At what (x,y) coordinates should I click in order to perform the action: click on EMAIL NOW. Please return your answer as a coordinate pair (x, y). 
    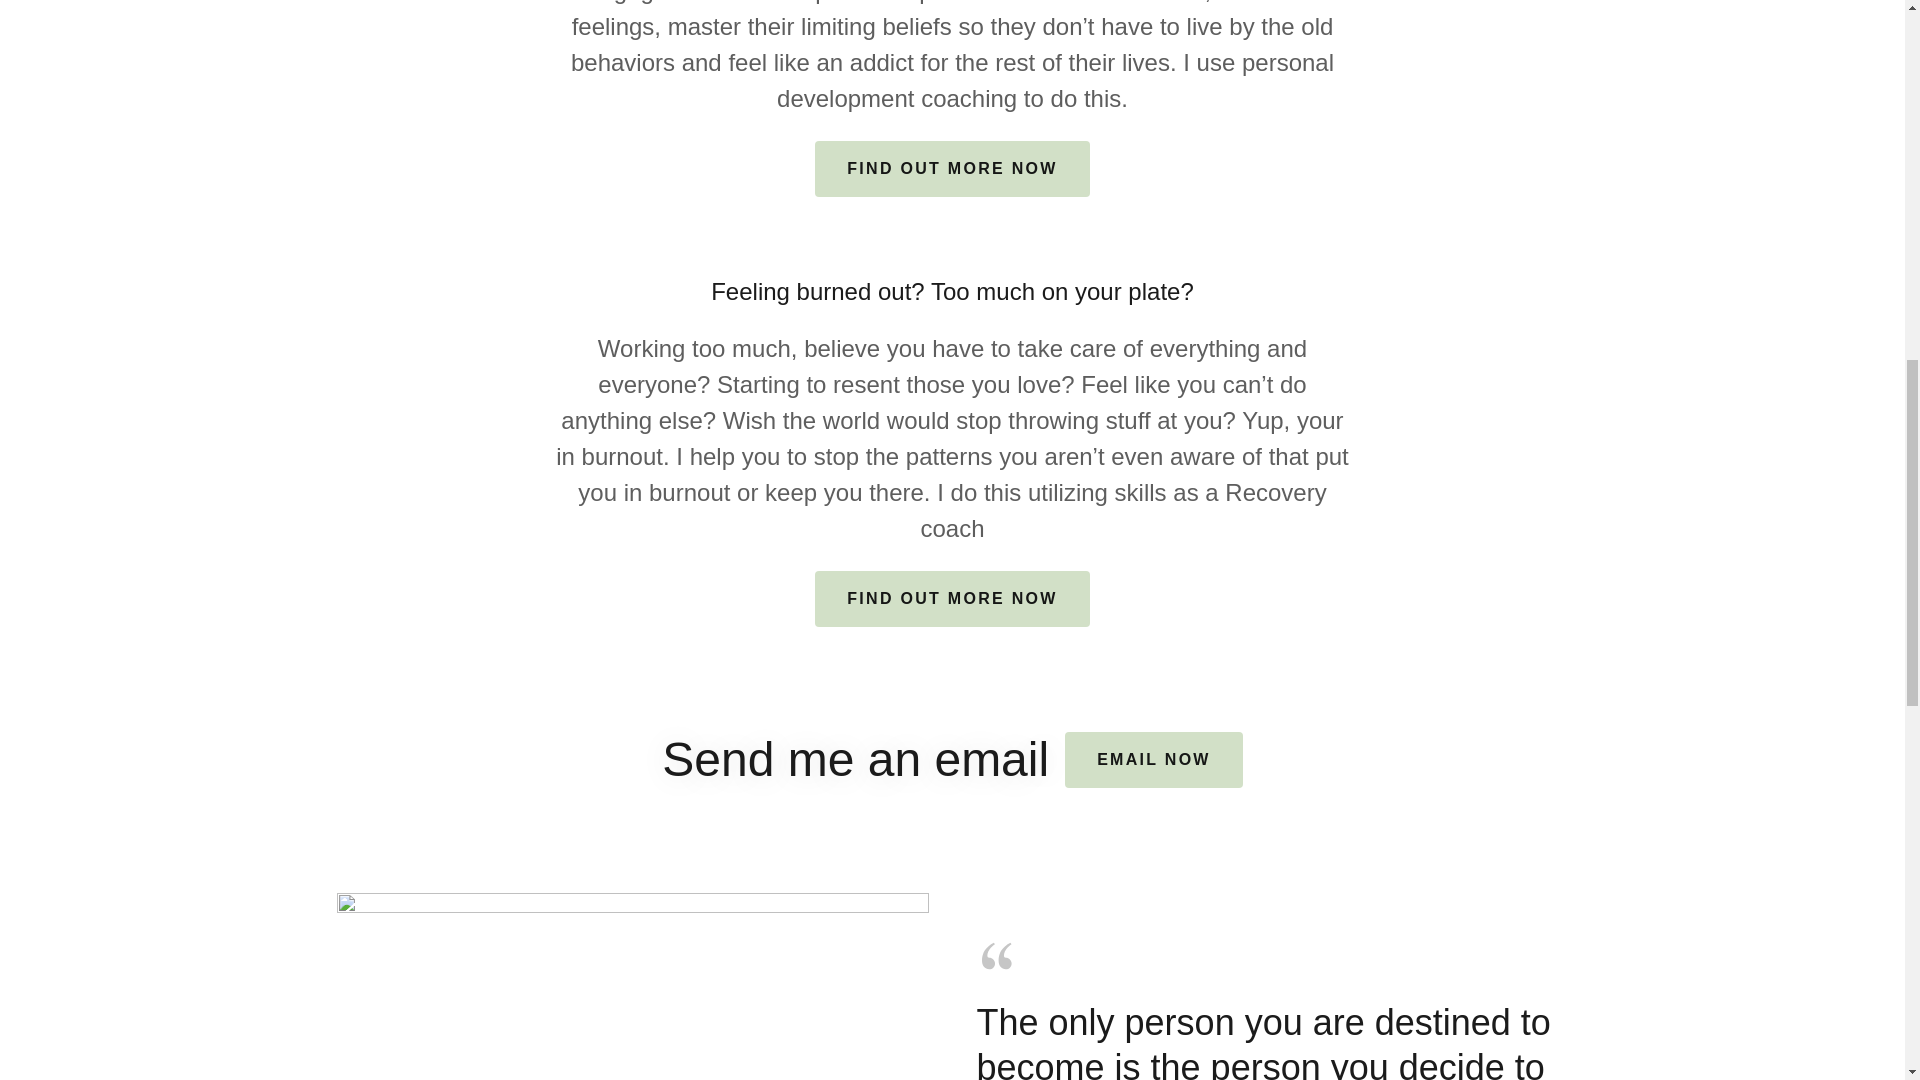
    Looking at the image, I should click on (1154, 760).